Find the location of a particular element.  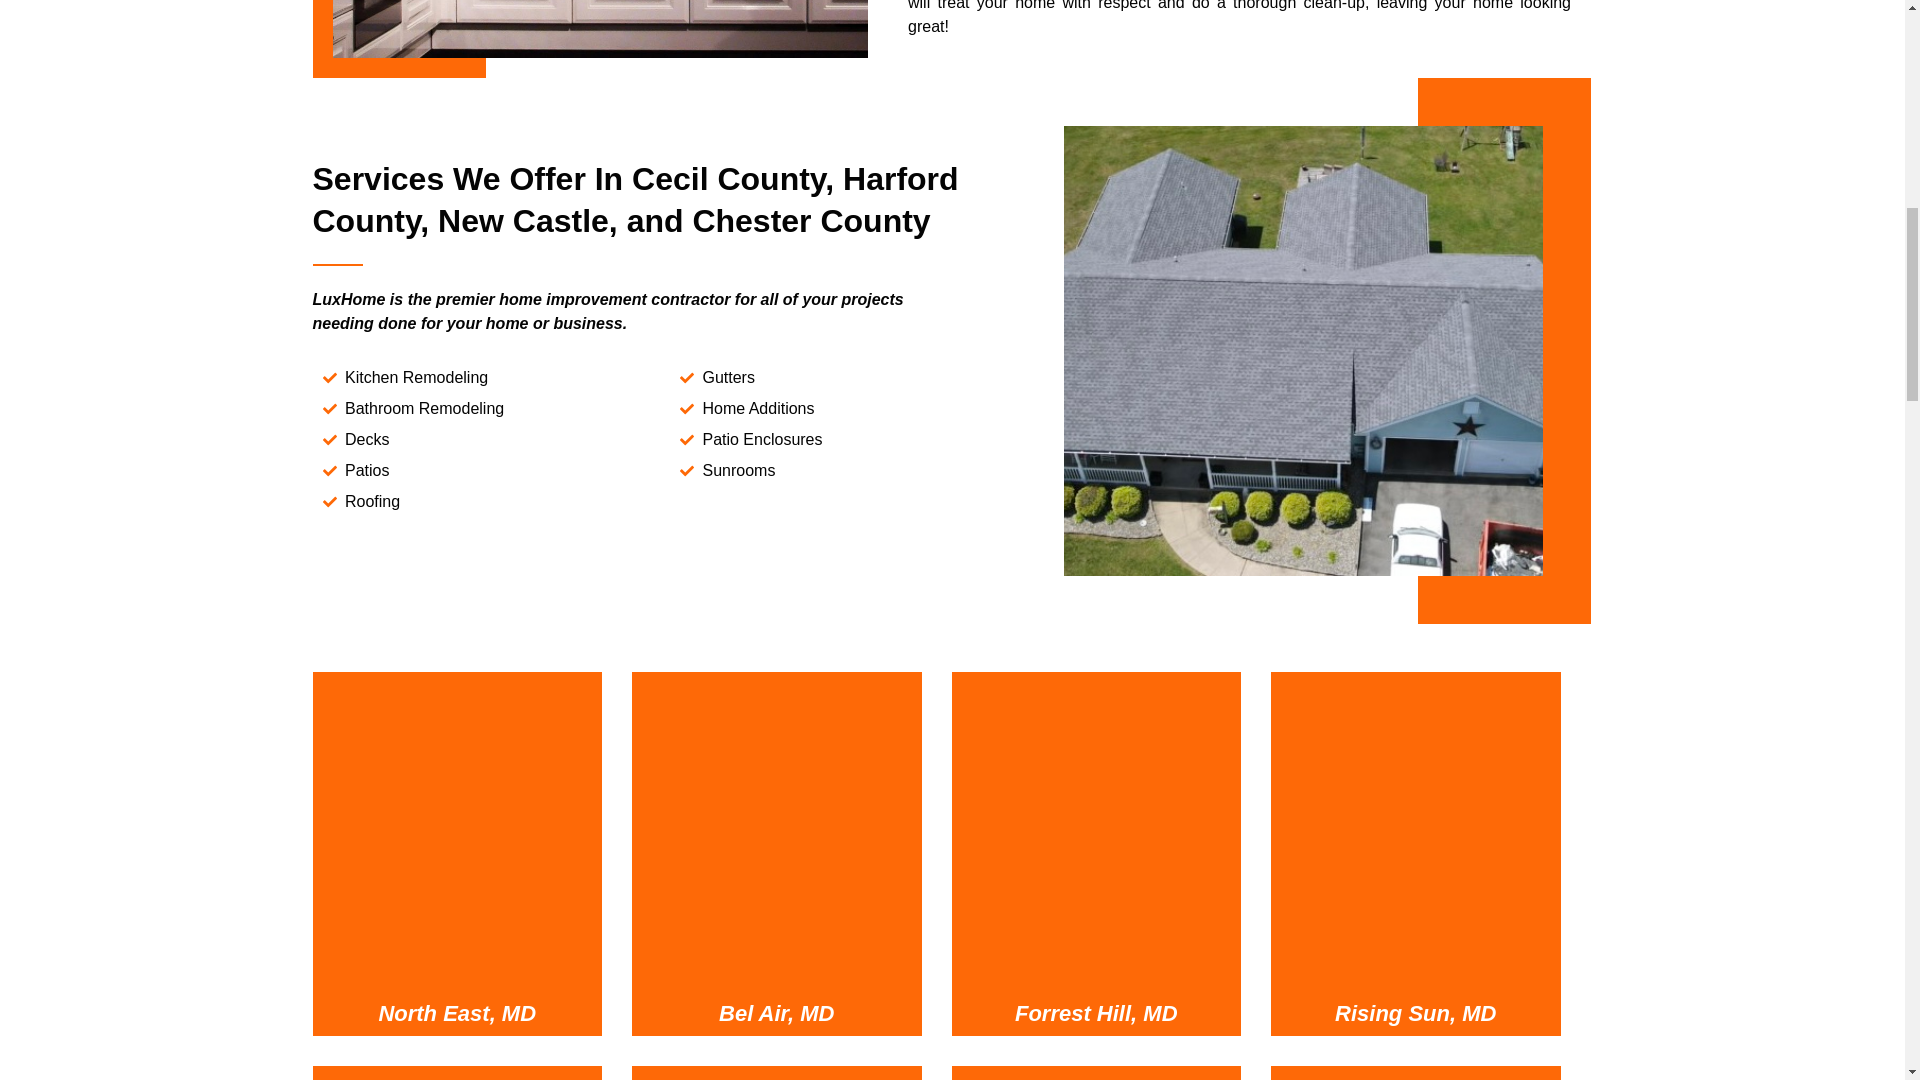

Rising Sun, MD is located at coordinates (1416, 831).